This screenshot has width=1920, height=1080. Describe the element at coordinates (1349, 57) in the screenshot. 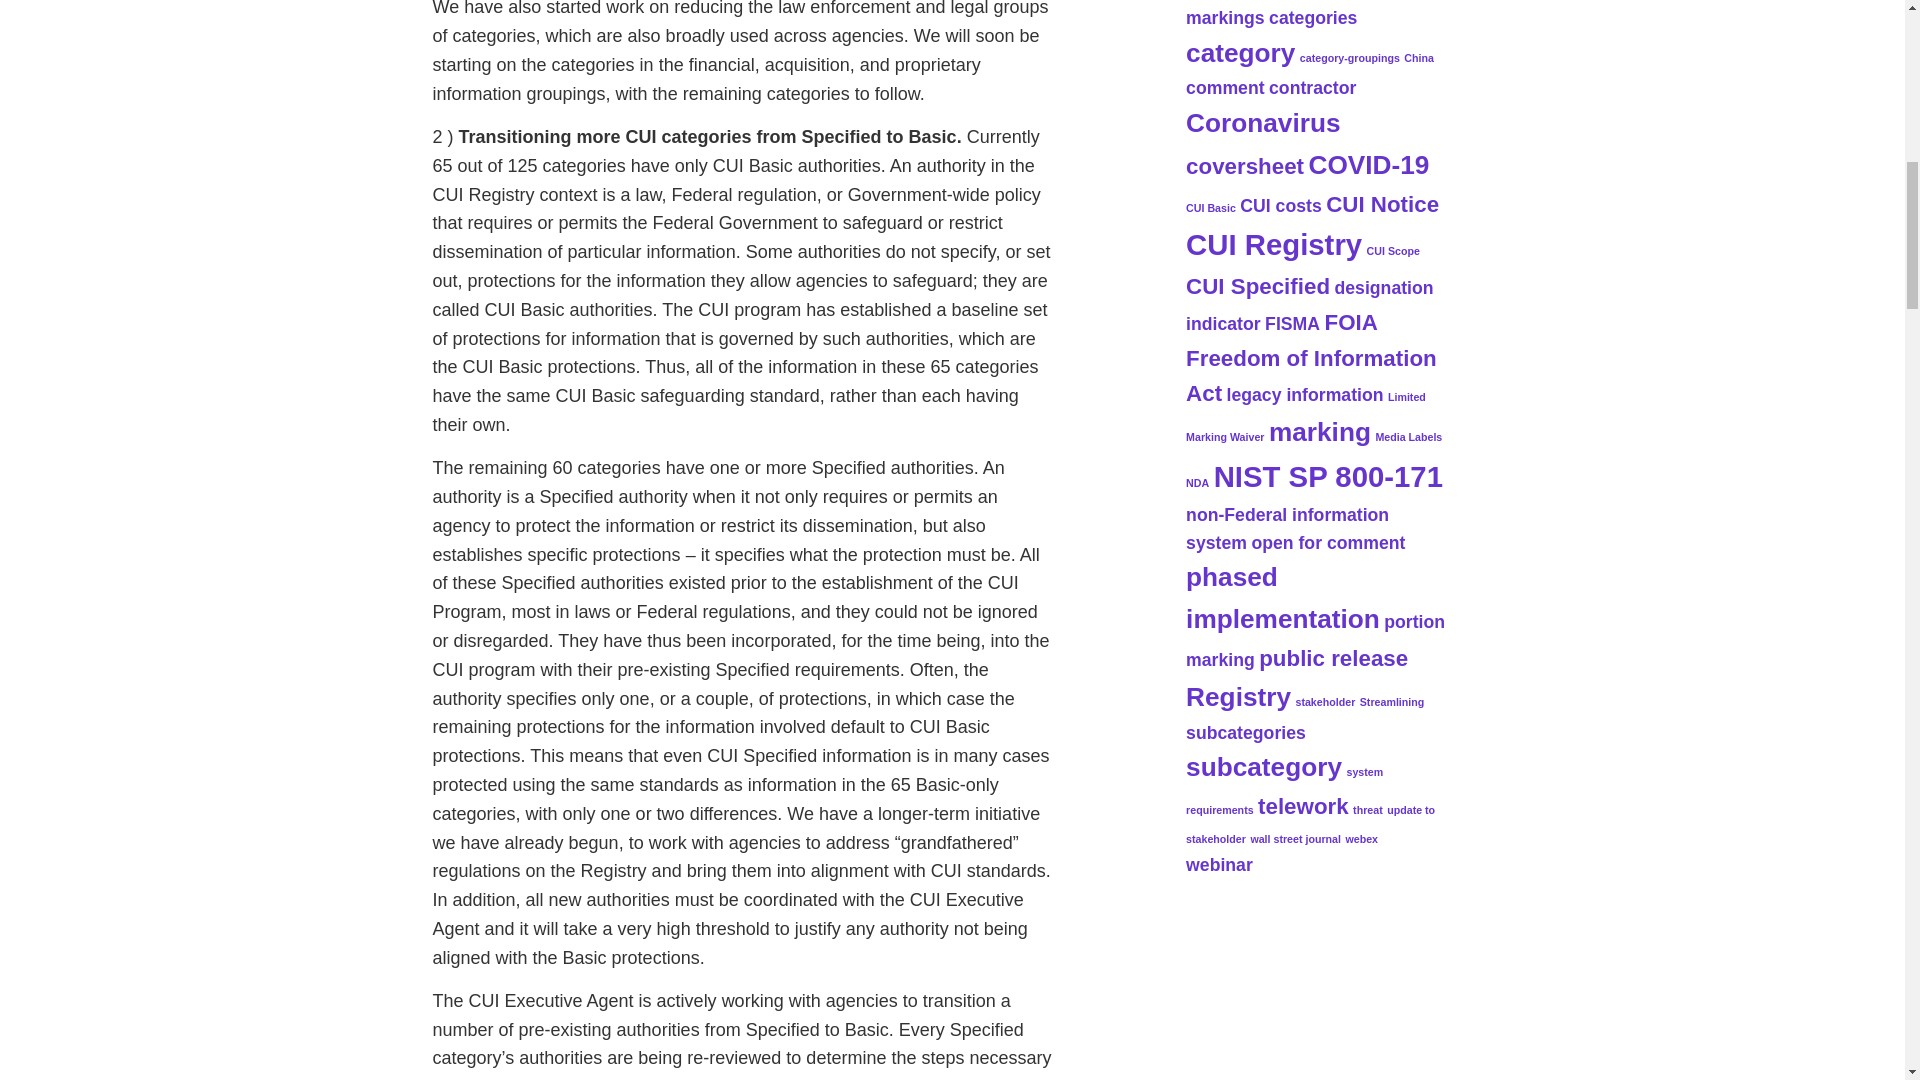

I see `category-groupings` at that location.